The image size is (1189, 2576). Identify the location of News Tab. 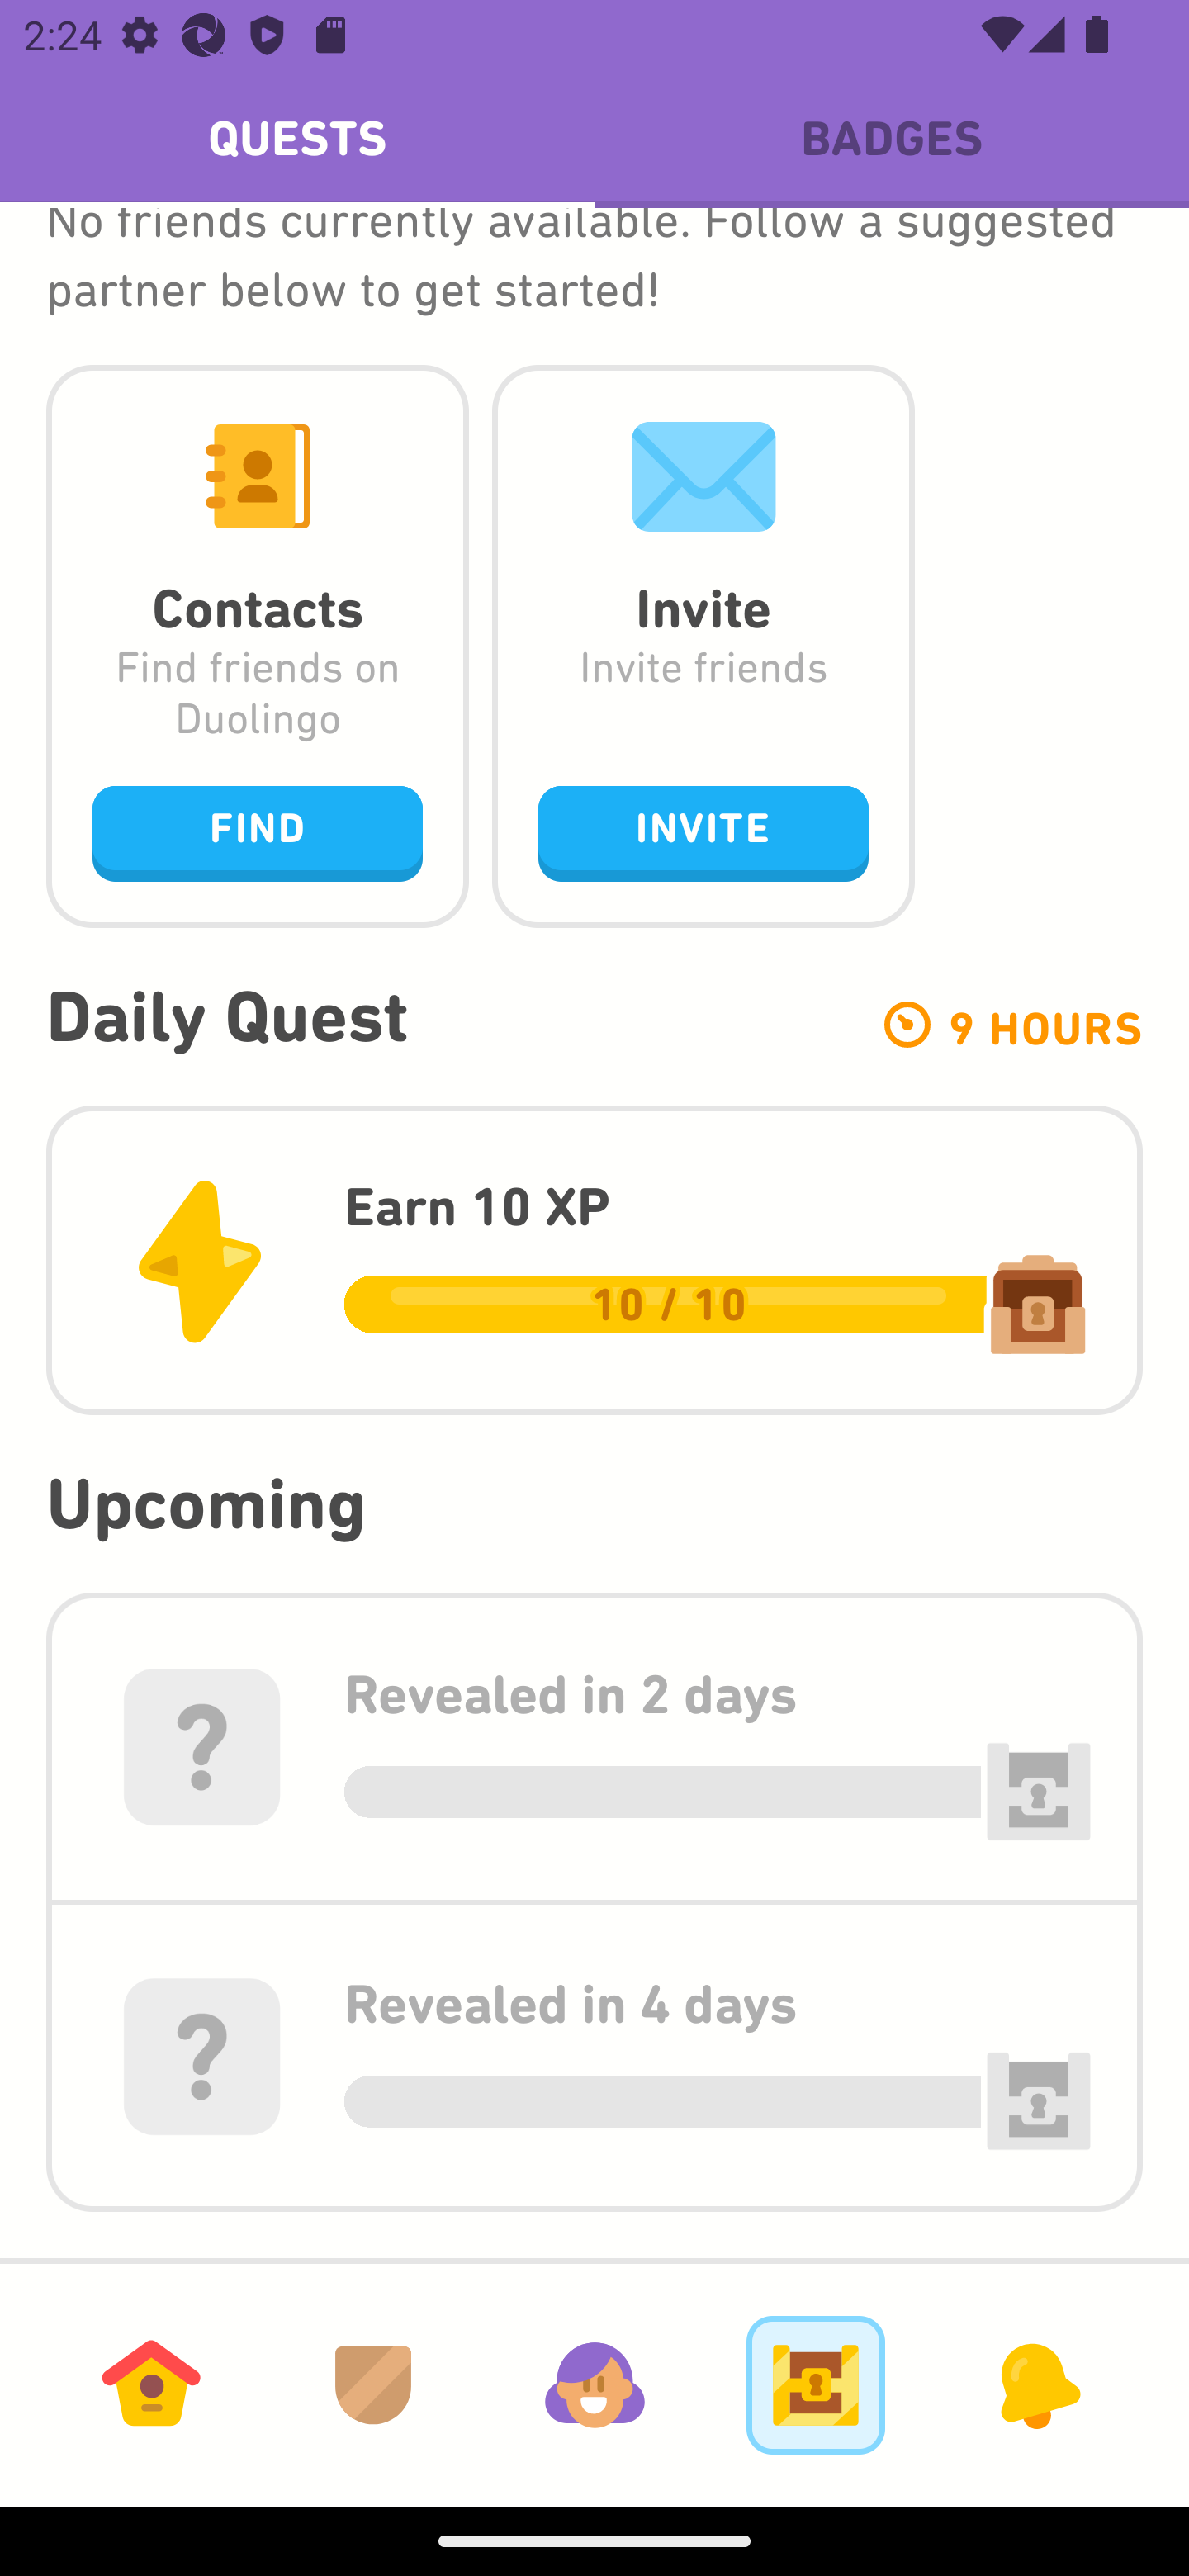
(1037, 2384).